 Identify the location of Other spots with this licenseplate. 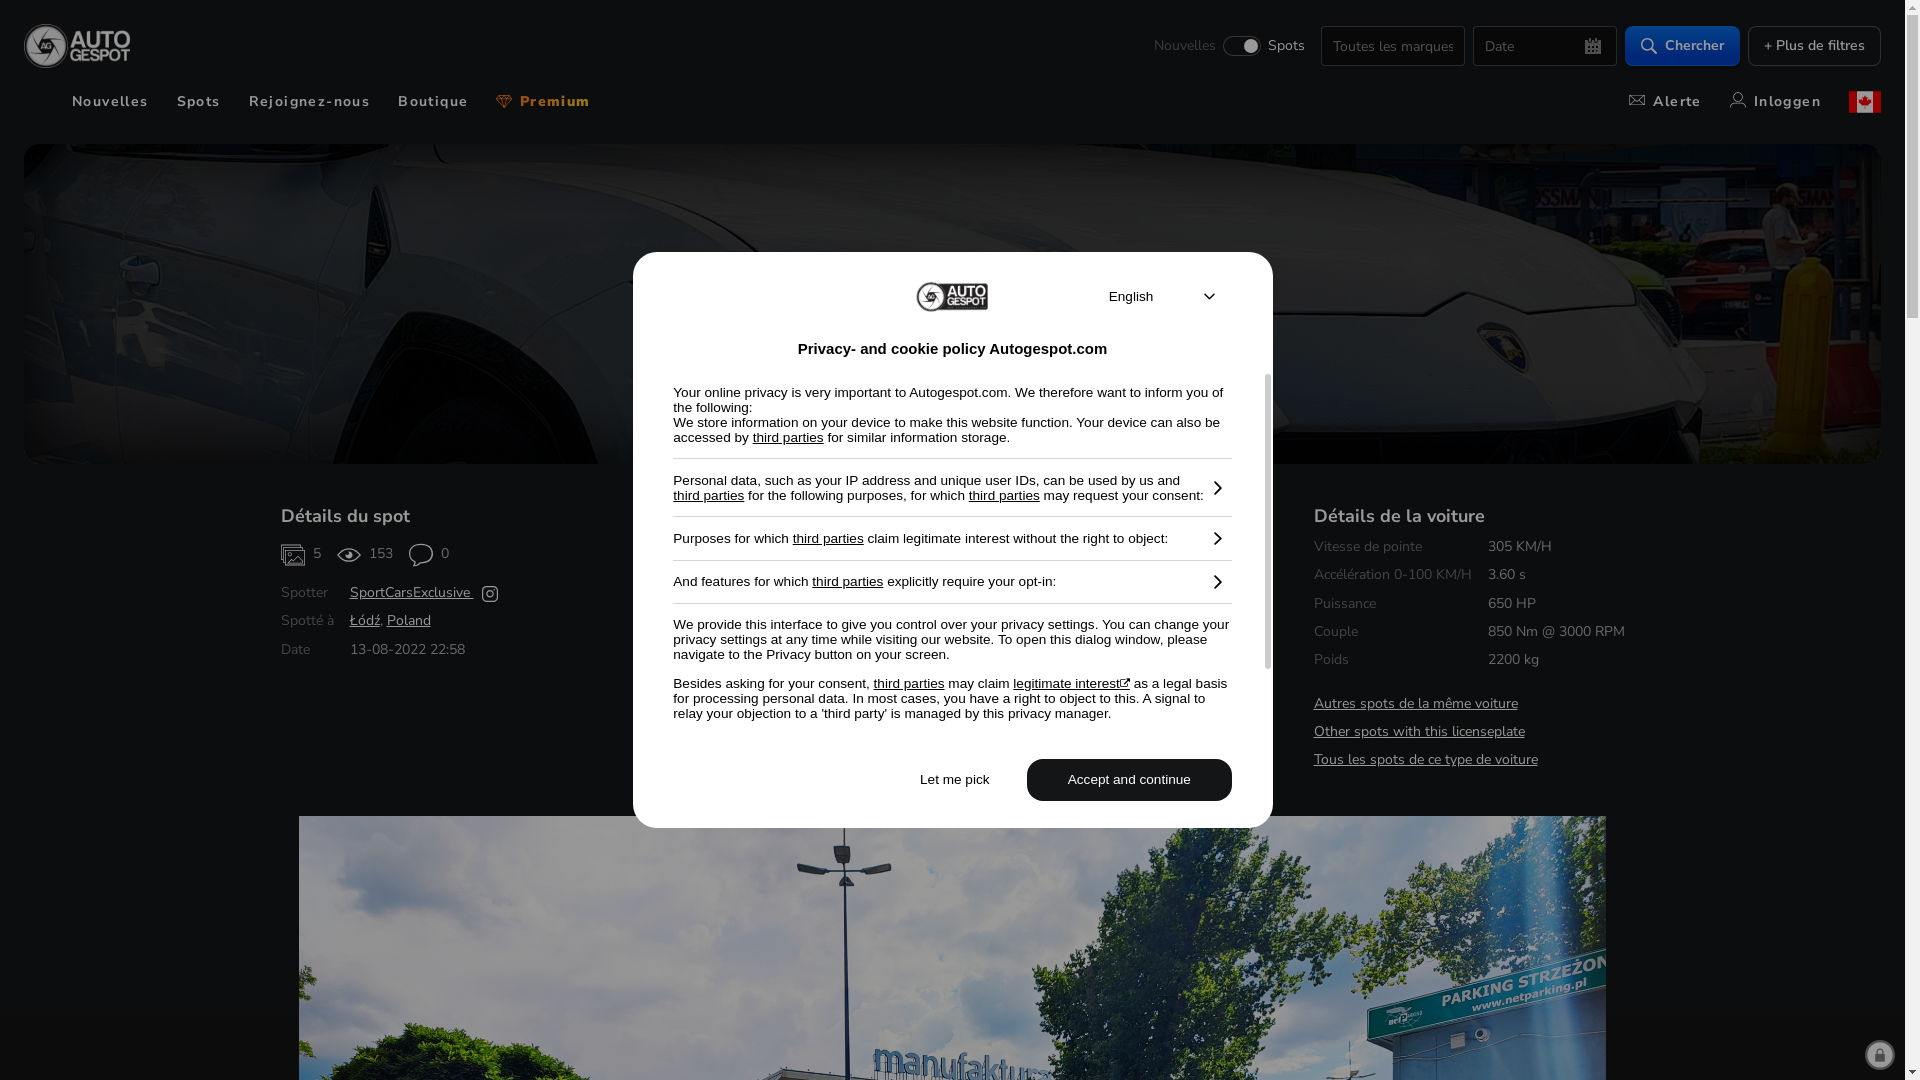
(1420, 732).